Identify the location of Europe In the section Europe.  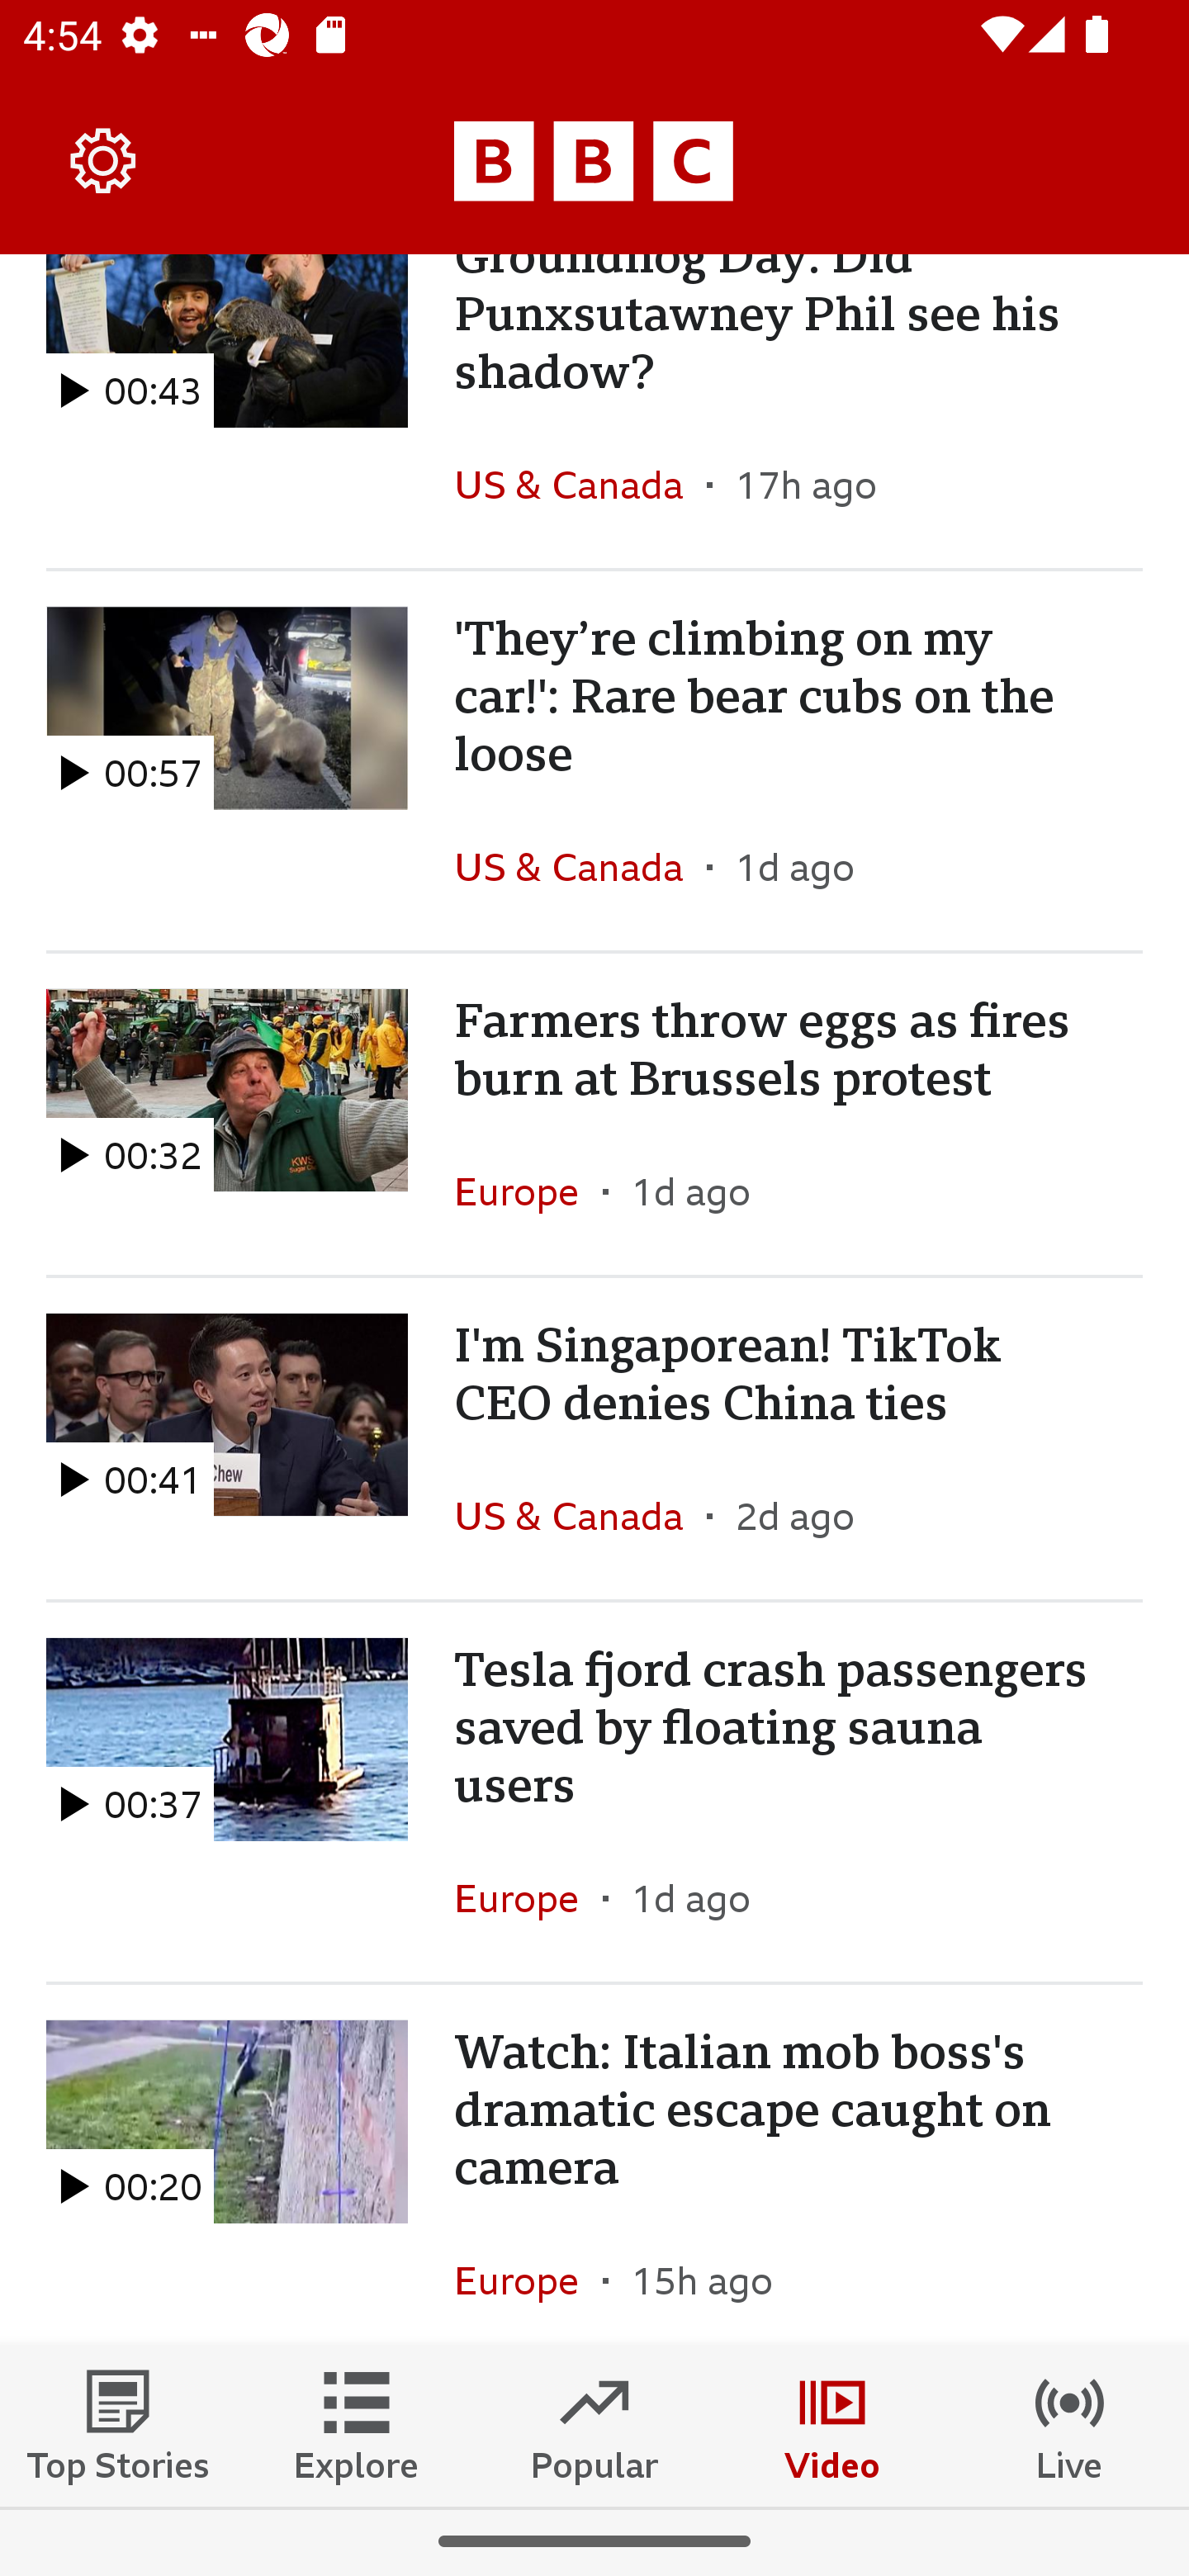
(528, 1191).